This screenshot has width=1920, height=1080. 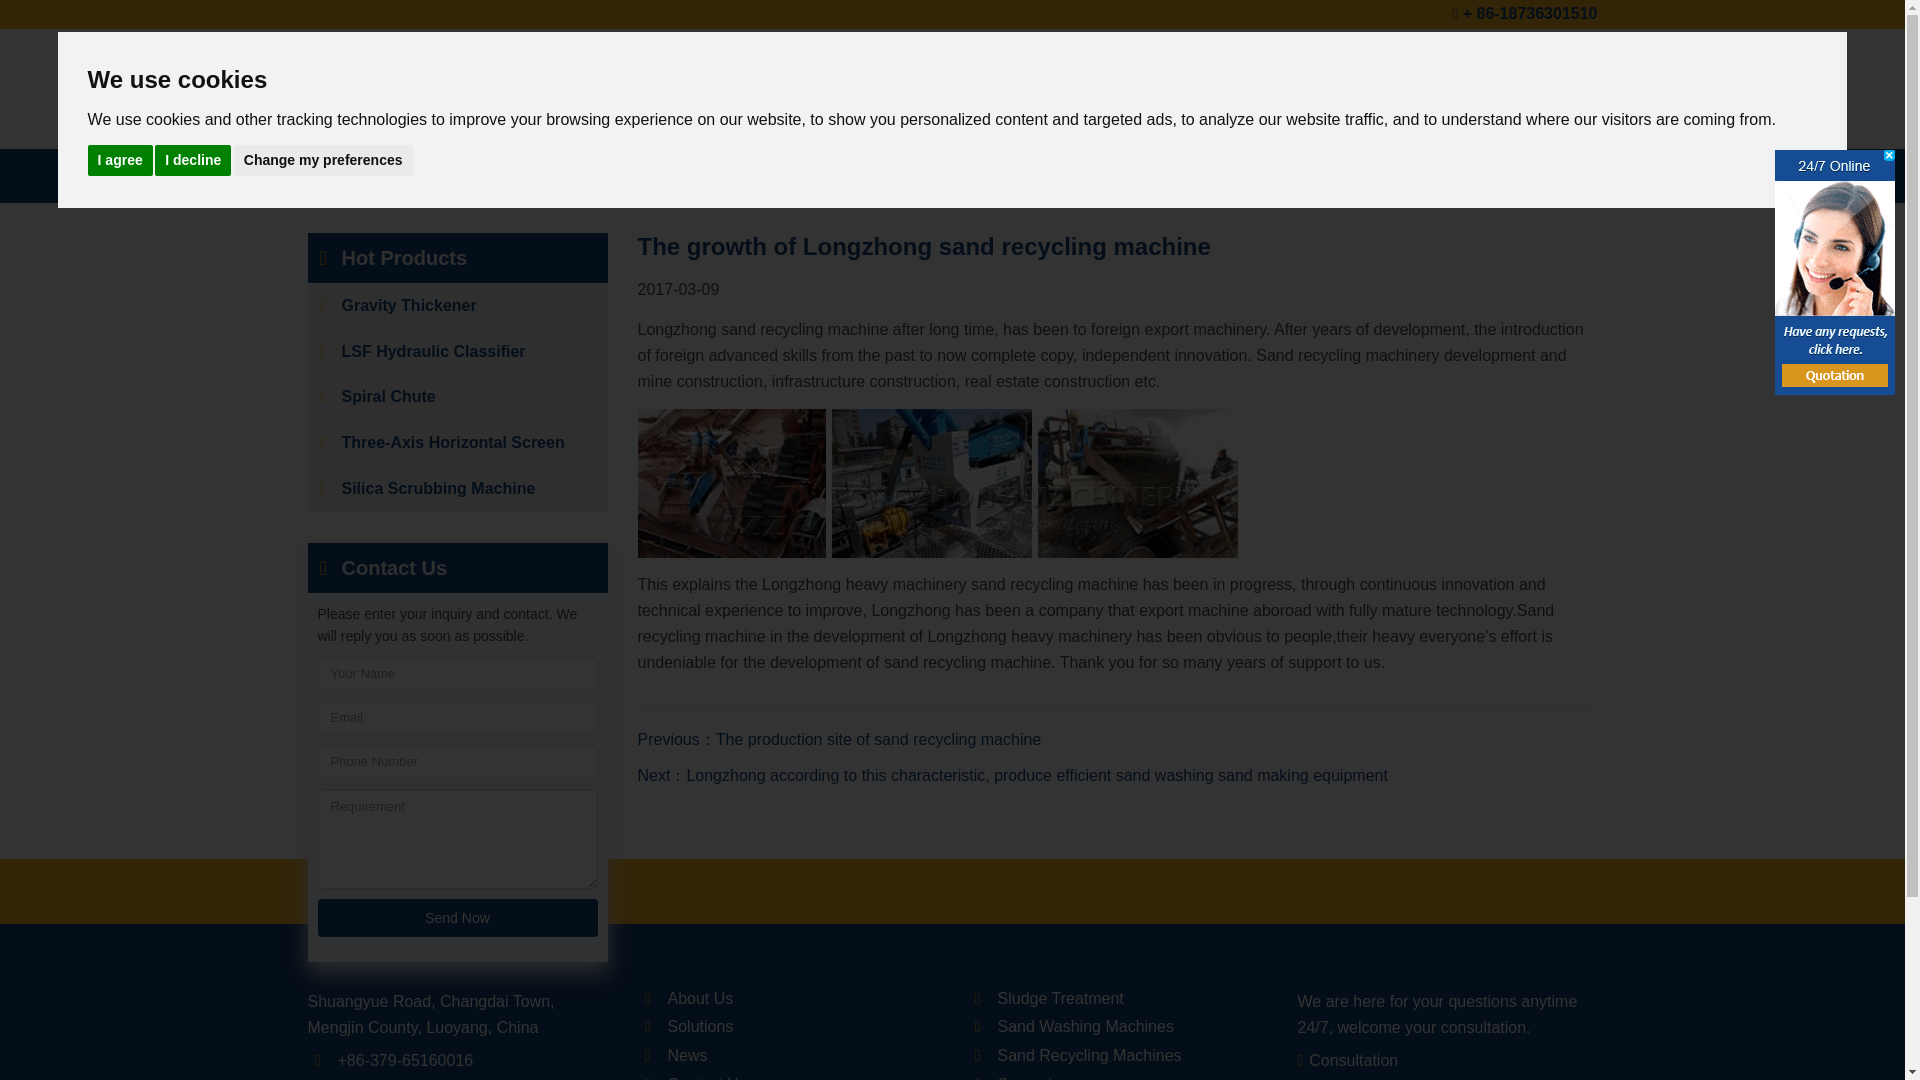 I want to click on Three-Axis Horizontal Screen, so click(x=458, y=443).